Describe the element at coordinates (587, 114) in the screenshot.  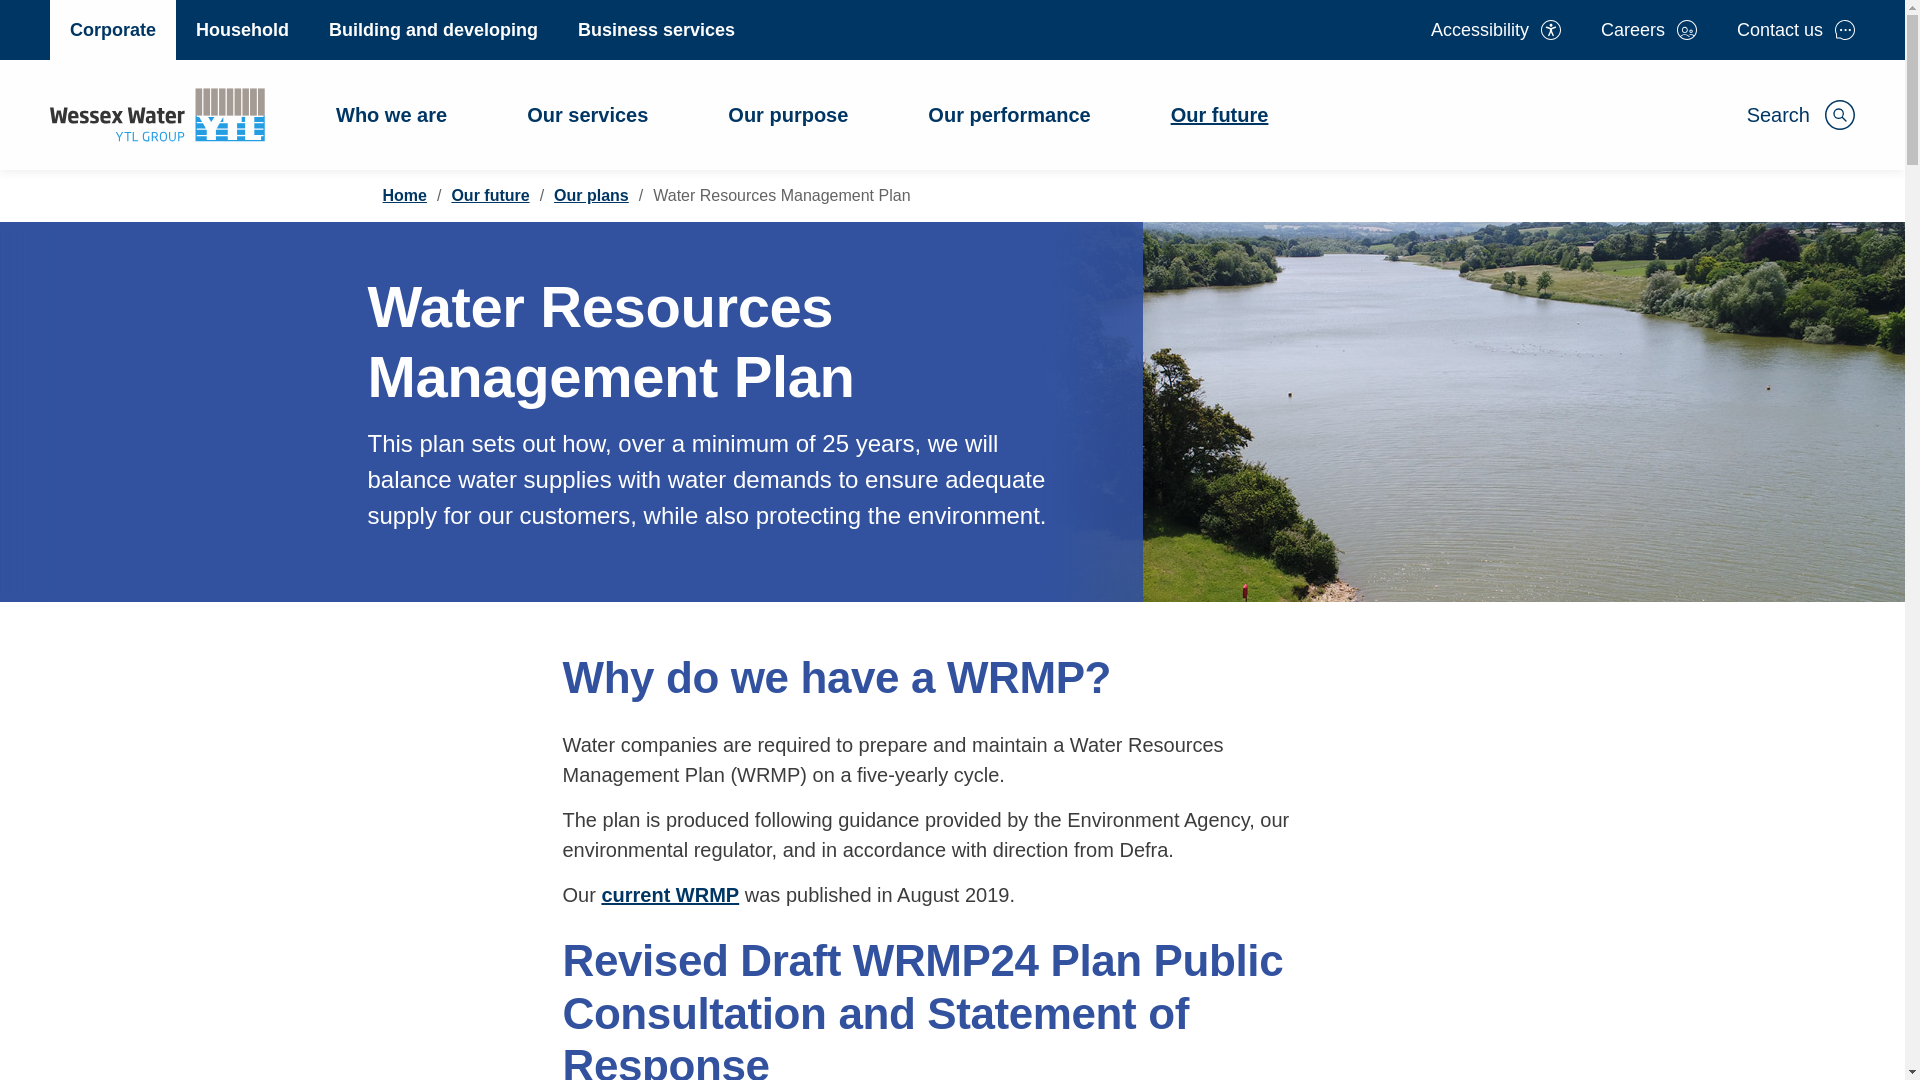
I see `Our services` at that location.